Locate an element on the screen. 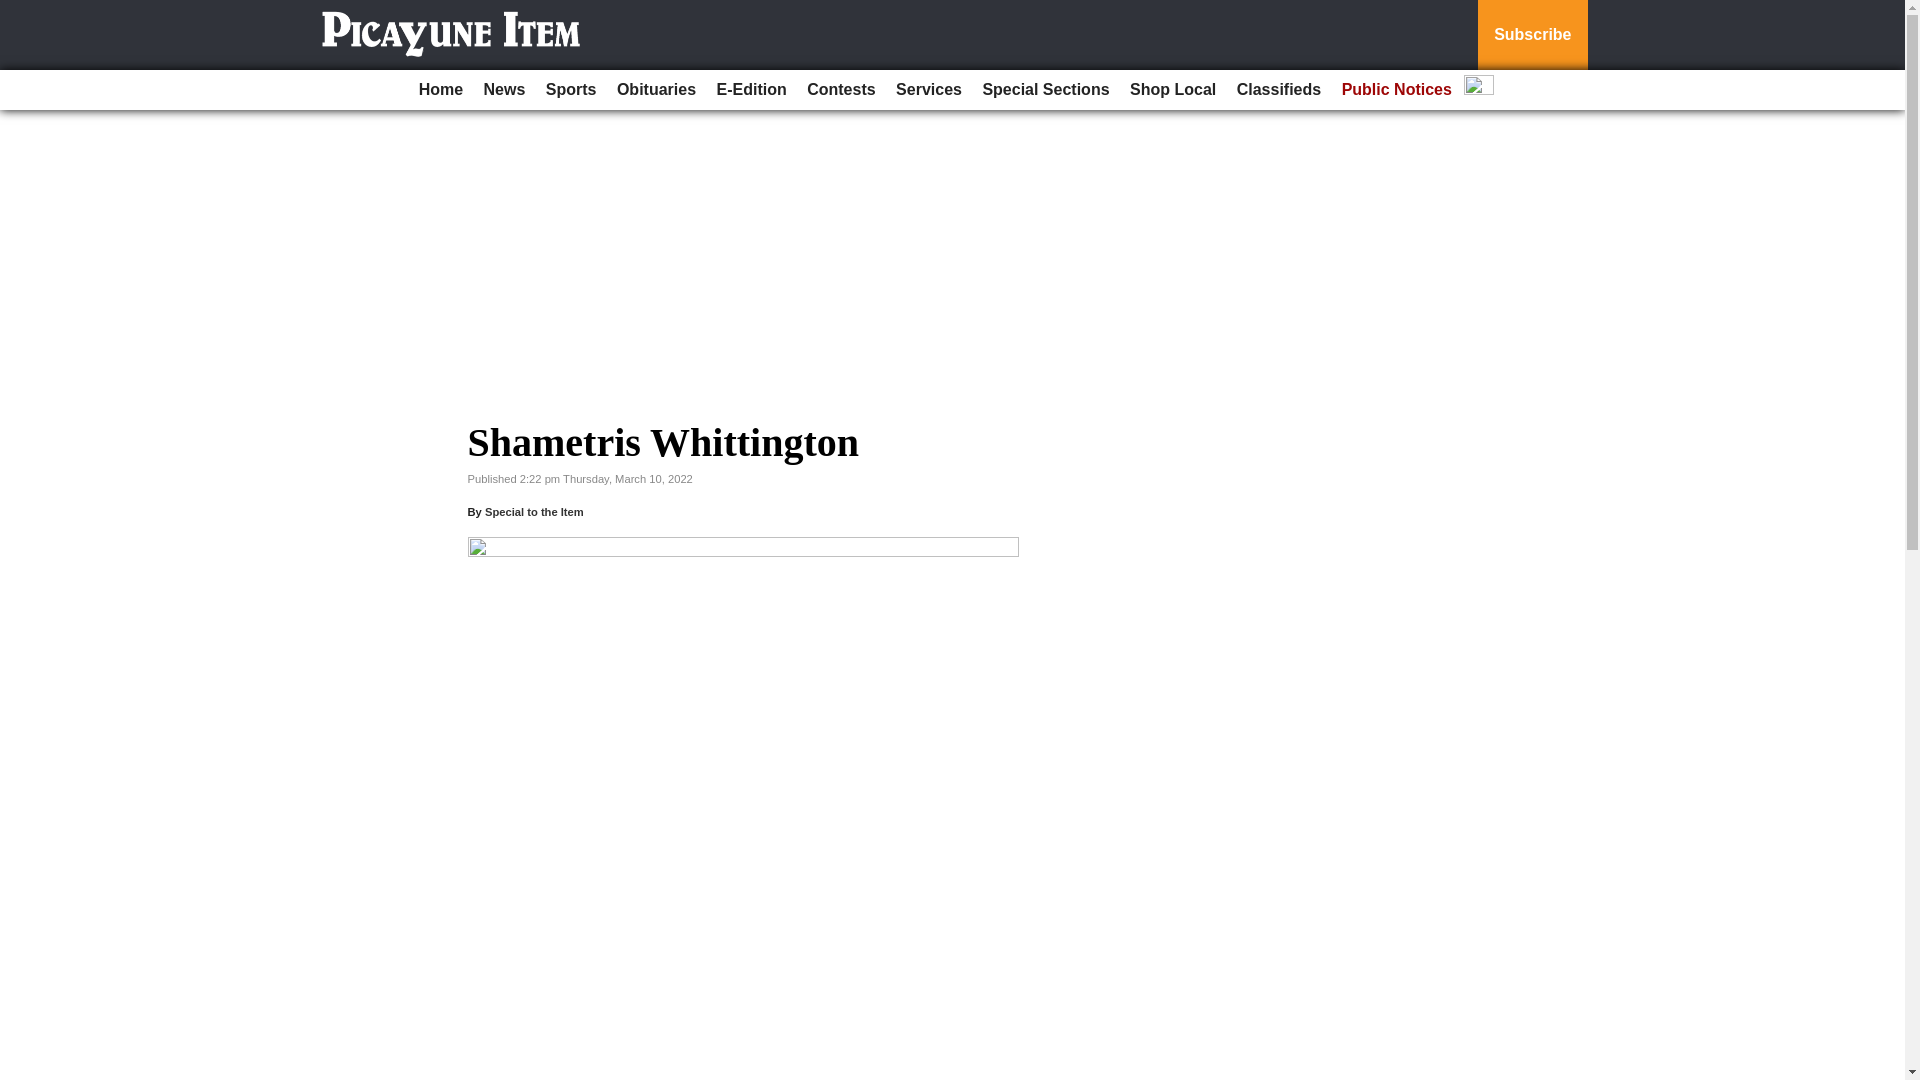 Image resolution: width=1920 pixels, height=1080 pixels. Sports is located at coordinates (570, 90).